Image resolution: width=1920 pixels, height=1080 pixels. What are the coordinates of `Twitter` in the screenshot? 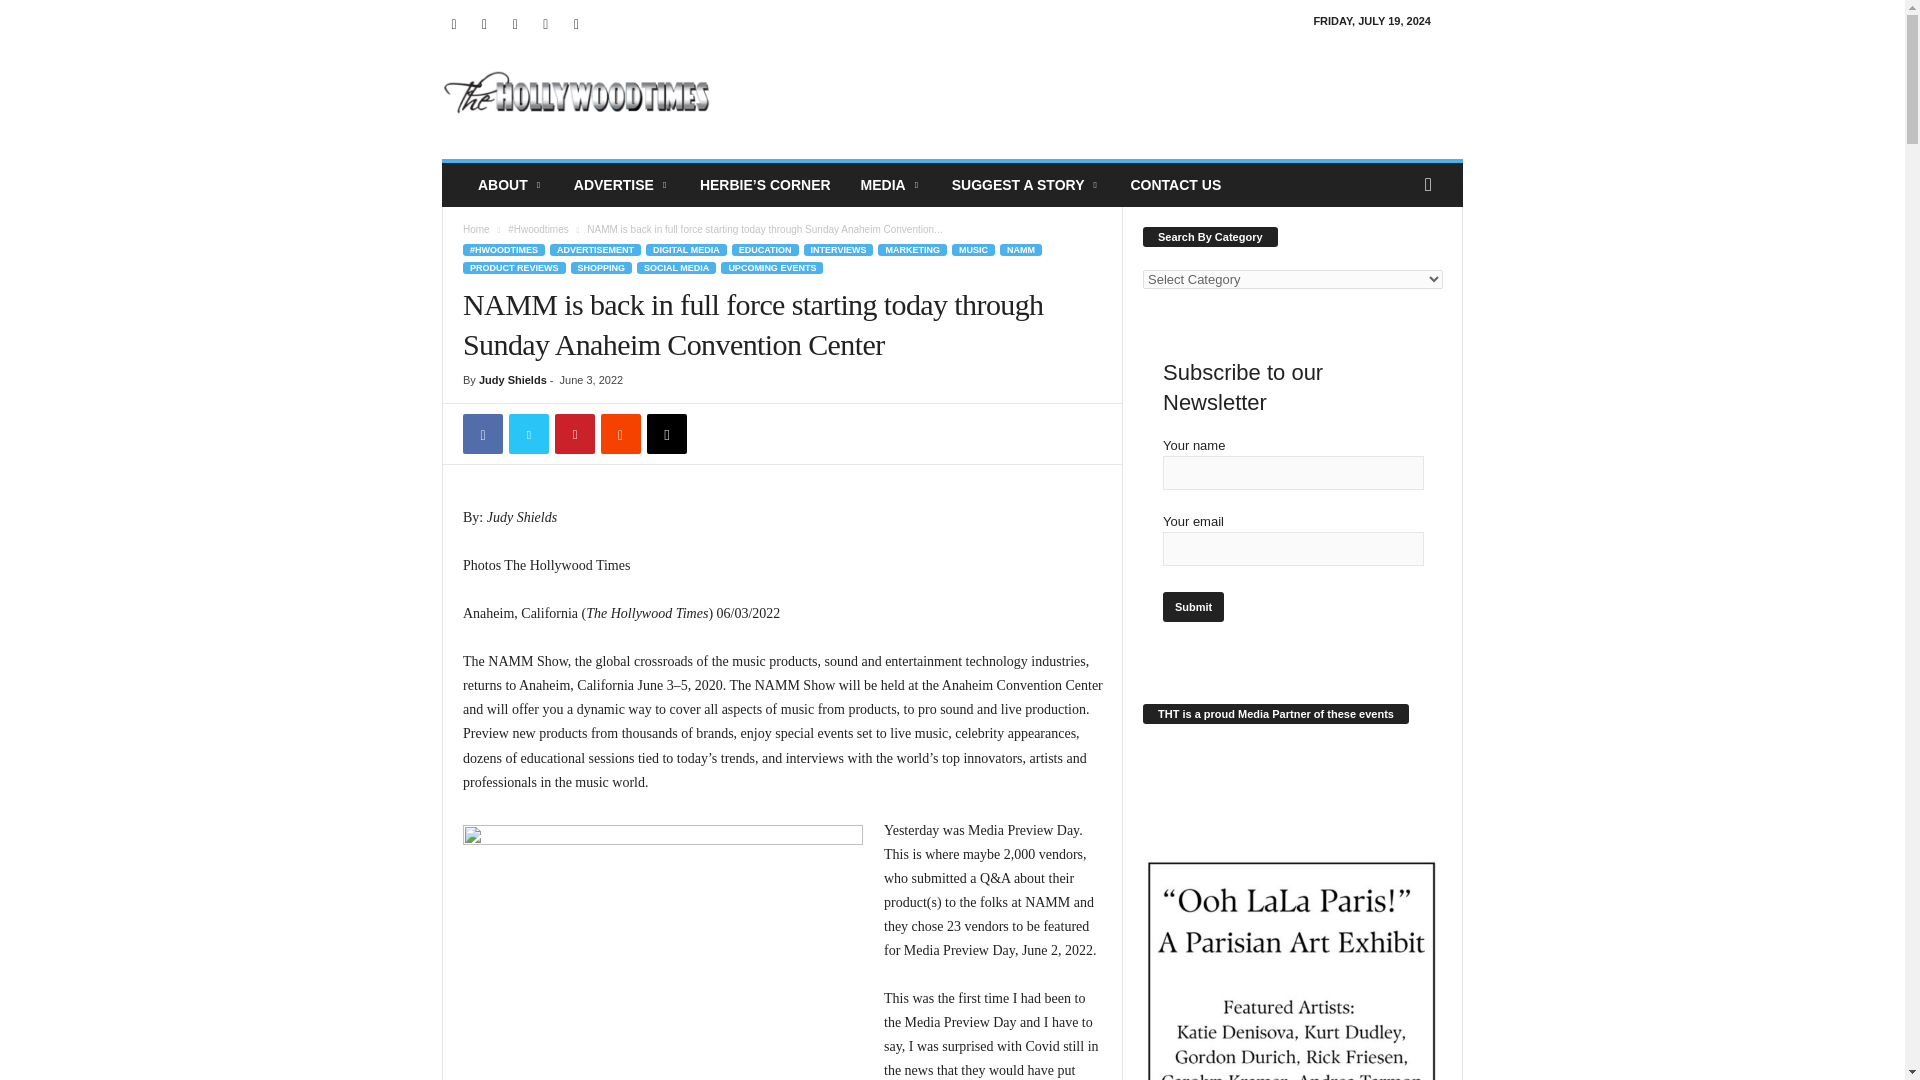 It's located at (528, 433).